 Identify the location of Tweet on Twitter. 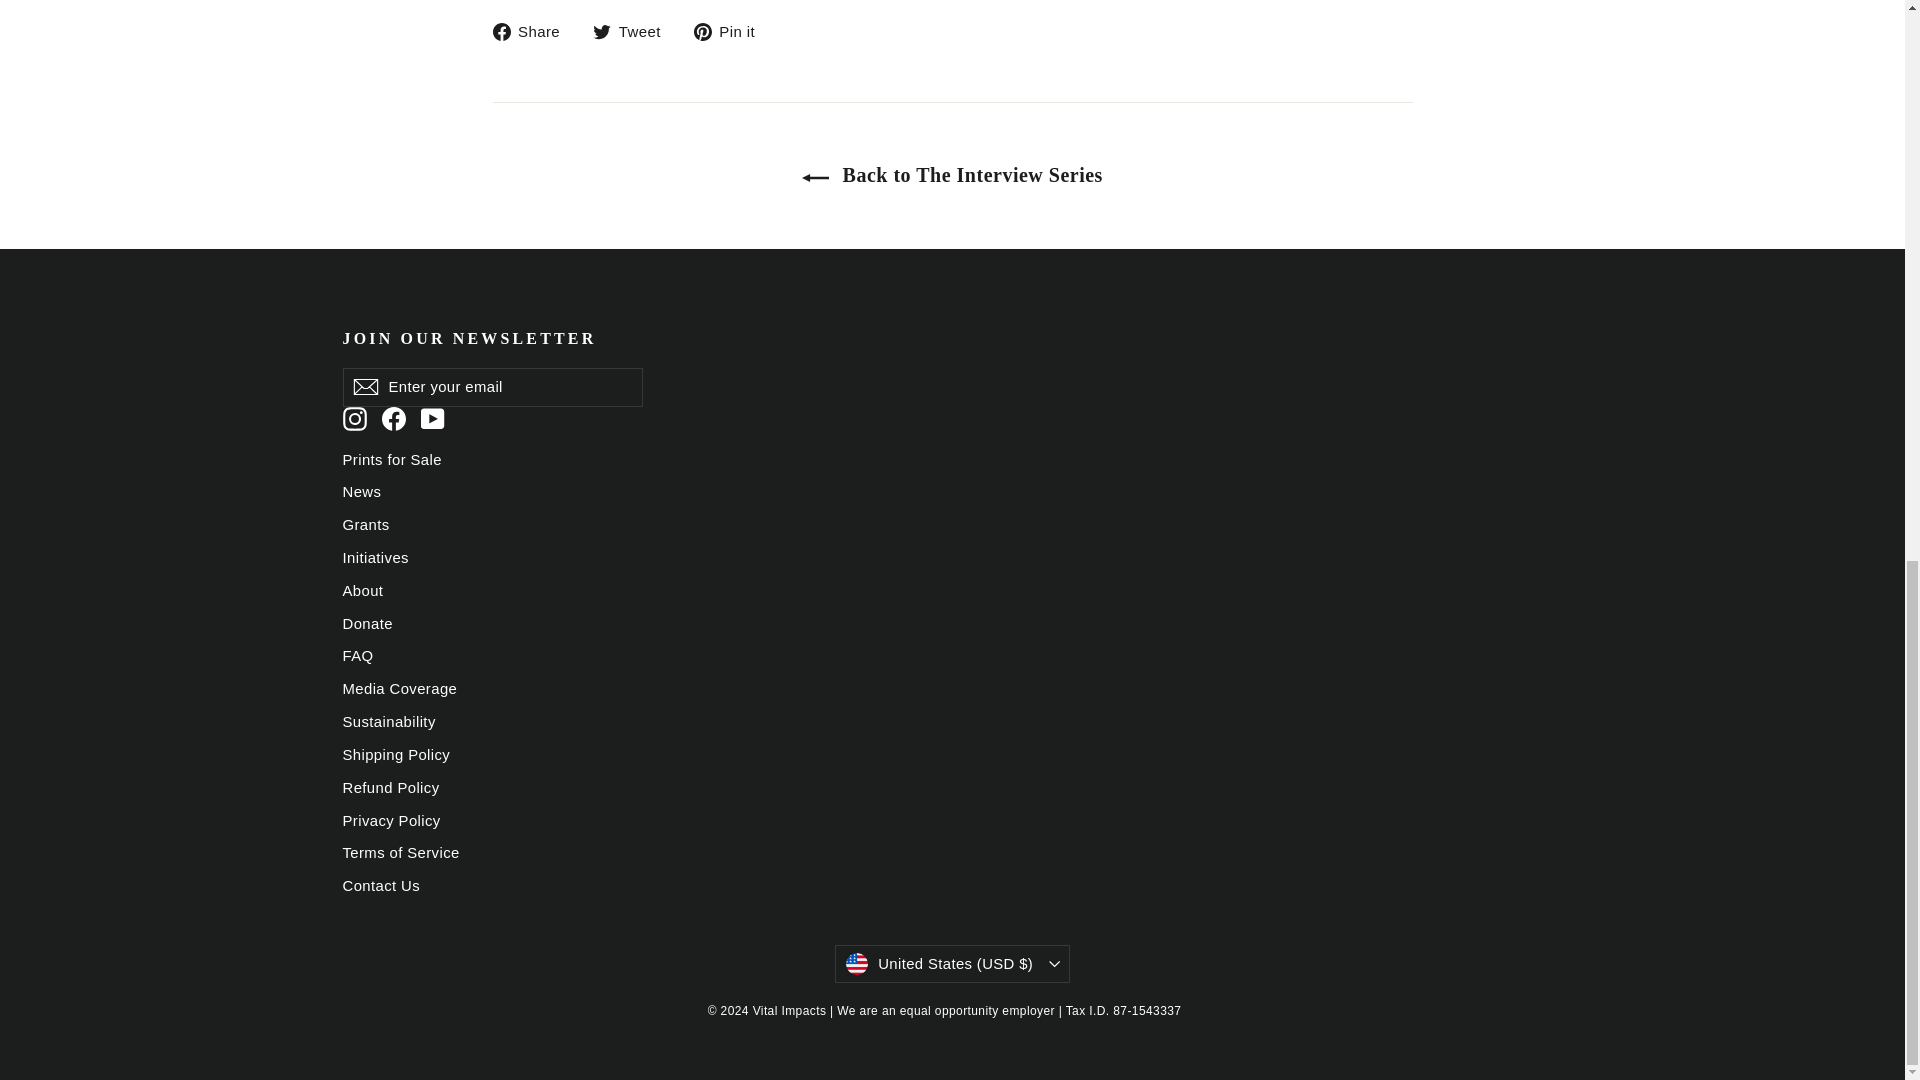
(634, 32).